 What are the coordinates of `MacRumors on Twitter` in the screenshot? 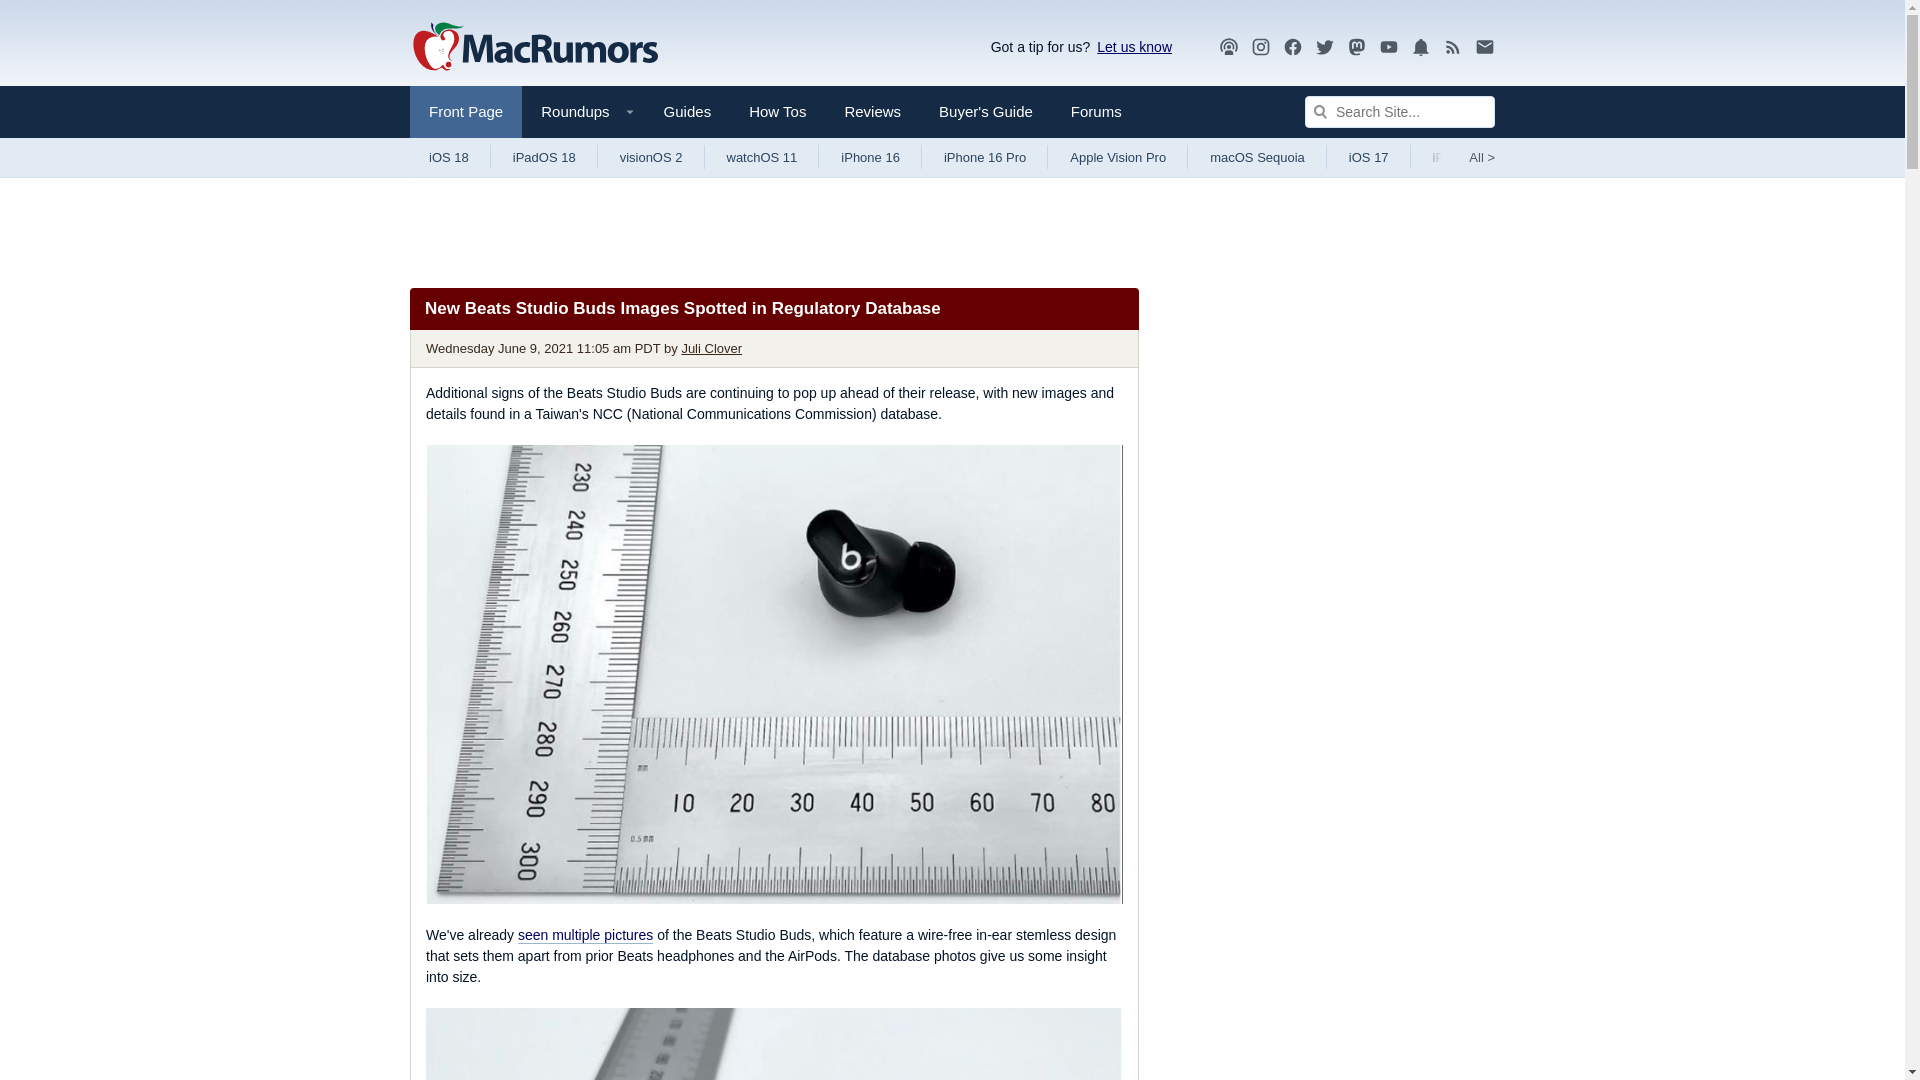 It's located at (1324, 47).